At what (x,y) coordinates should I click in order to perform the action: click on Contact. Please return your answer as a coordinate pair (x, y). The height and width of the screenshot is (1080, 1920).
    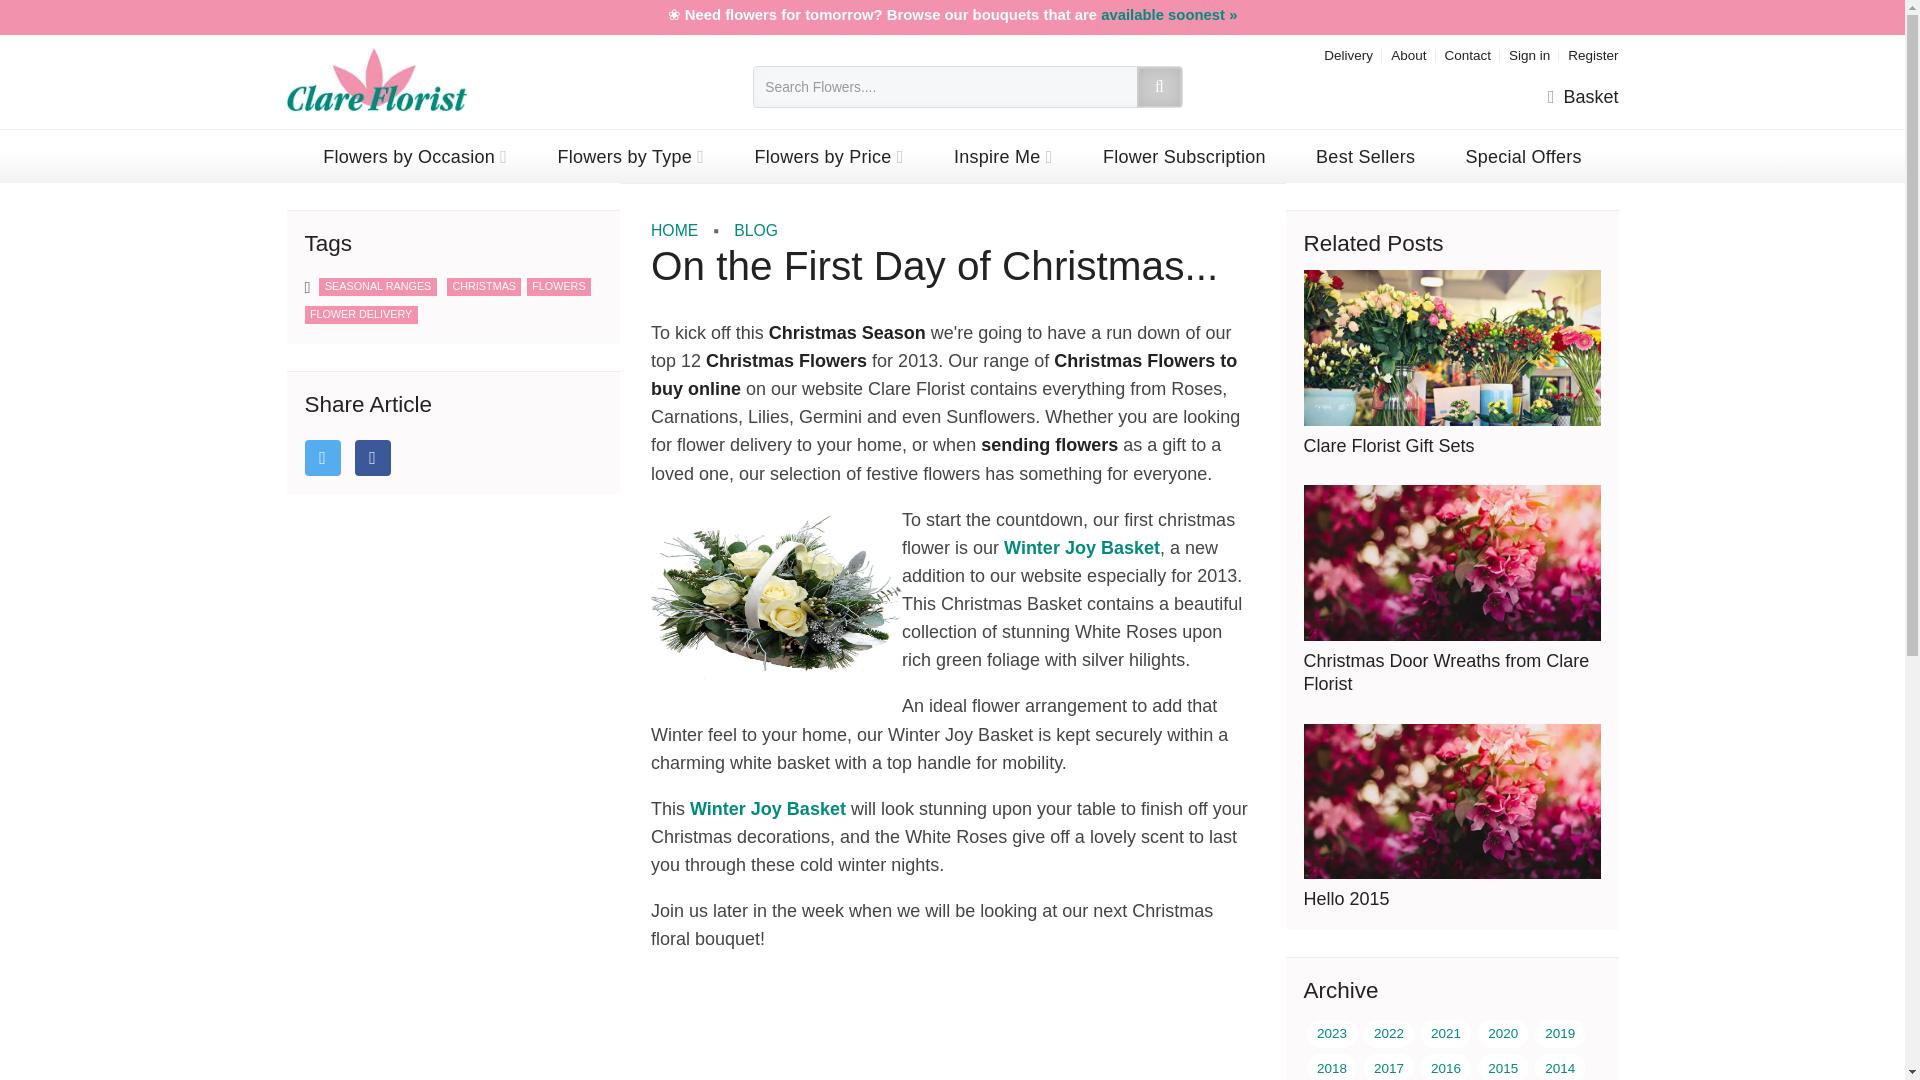
    Looking at the image, I should click on (1467, 54).